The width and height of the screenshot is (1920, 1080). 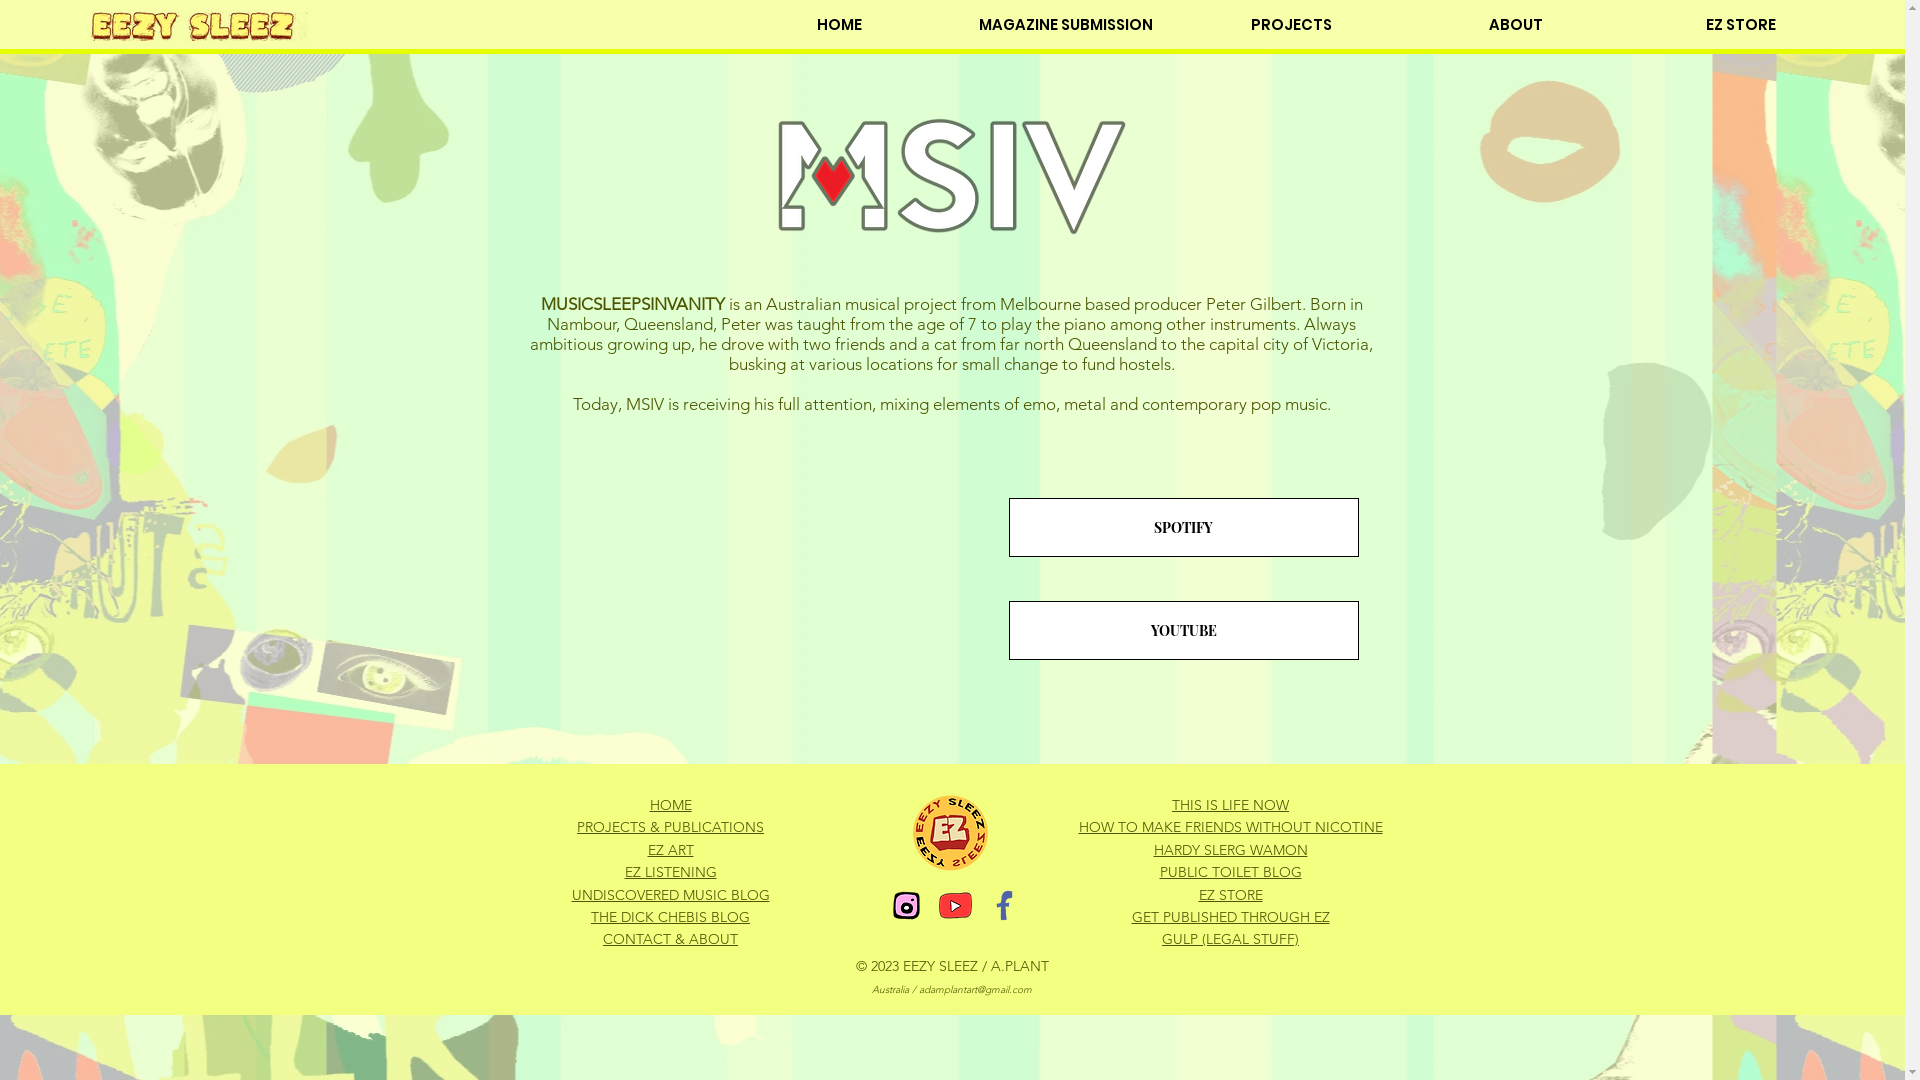 What do you see at coordinates (1231, 917) in the screenshot?
I see `GET PUBLISHED THROUGH EZ` at bounding box center [1231, 917].